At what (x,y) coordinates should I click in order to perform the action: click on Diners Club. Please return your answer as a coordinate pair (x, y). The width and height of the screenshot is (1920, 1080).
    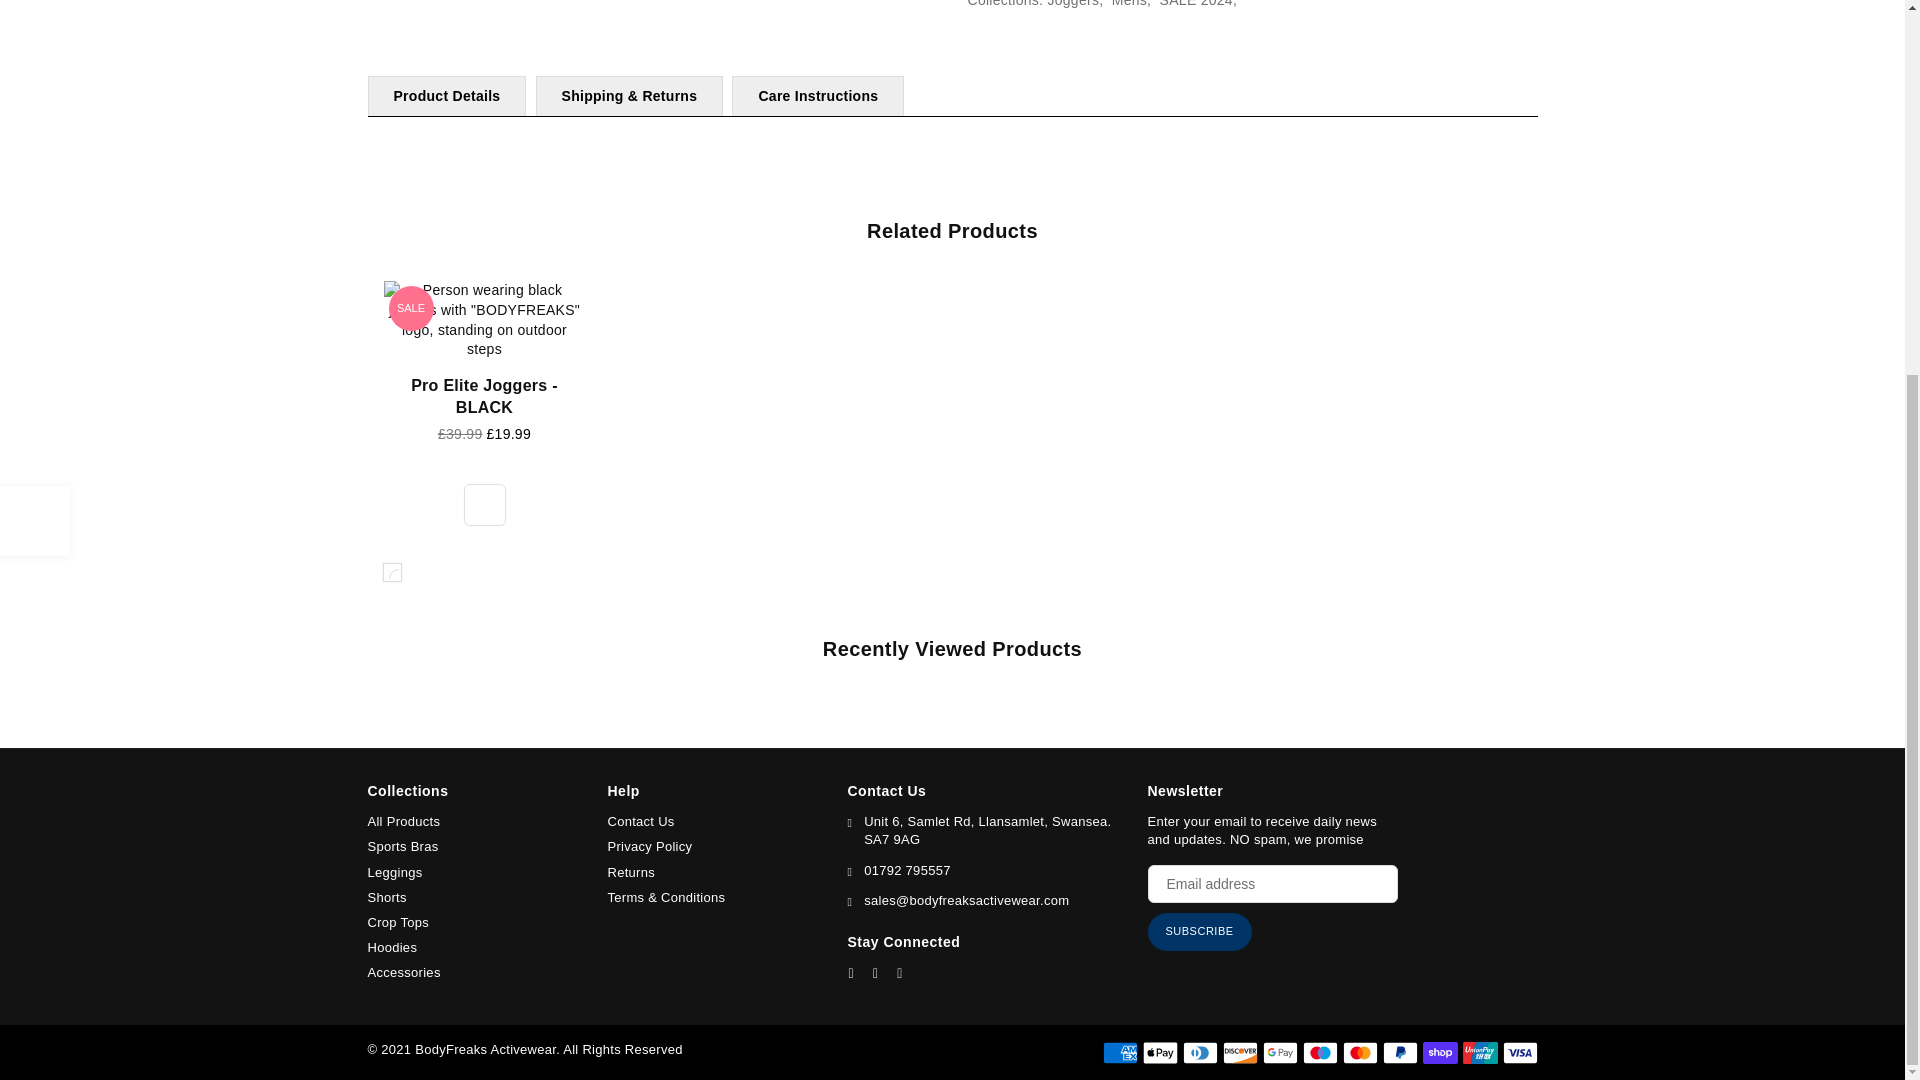
    Looking at the image, I should click on (1200, 1052).